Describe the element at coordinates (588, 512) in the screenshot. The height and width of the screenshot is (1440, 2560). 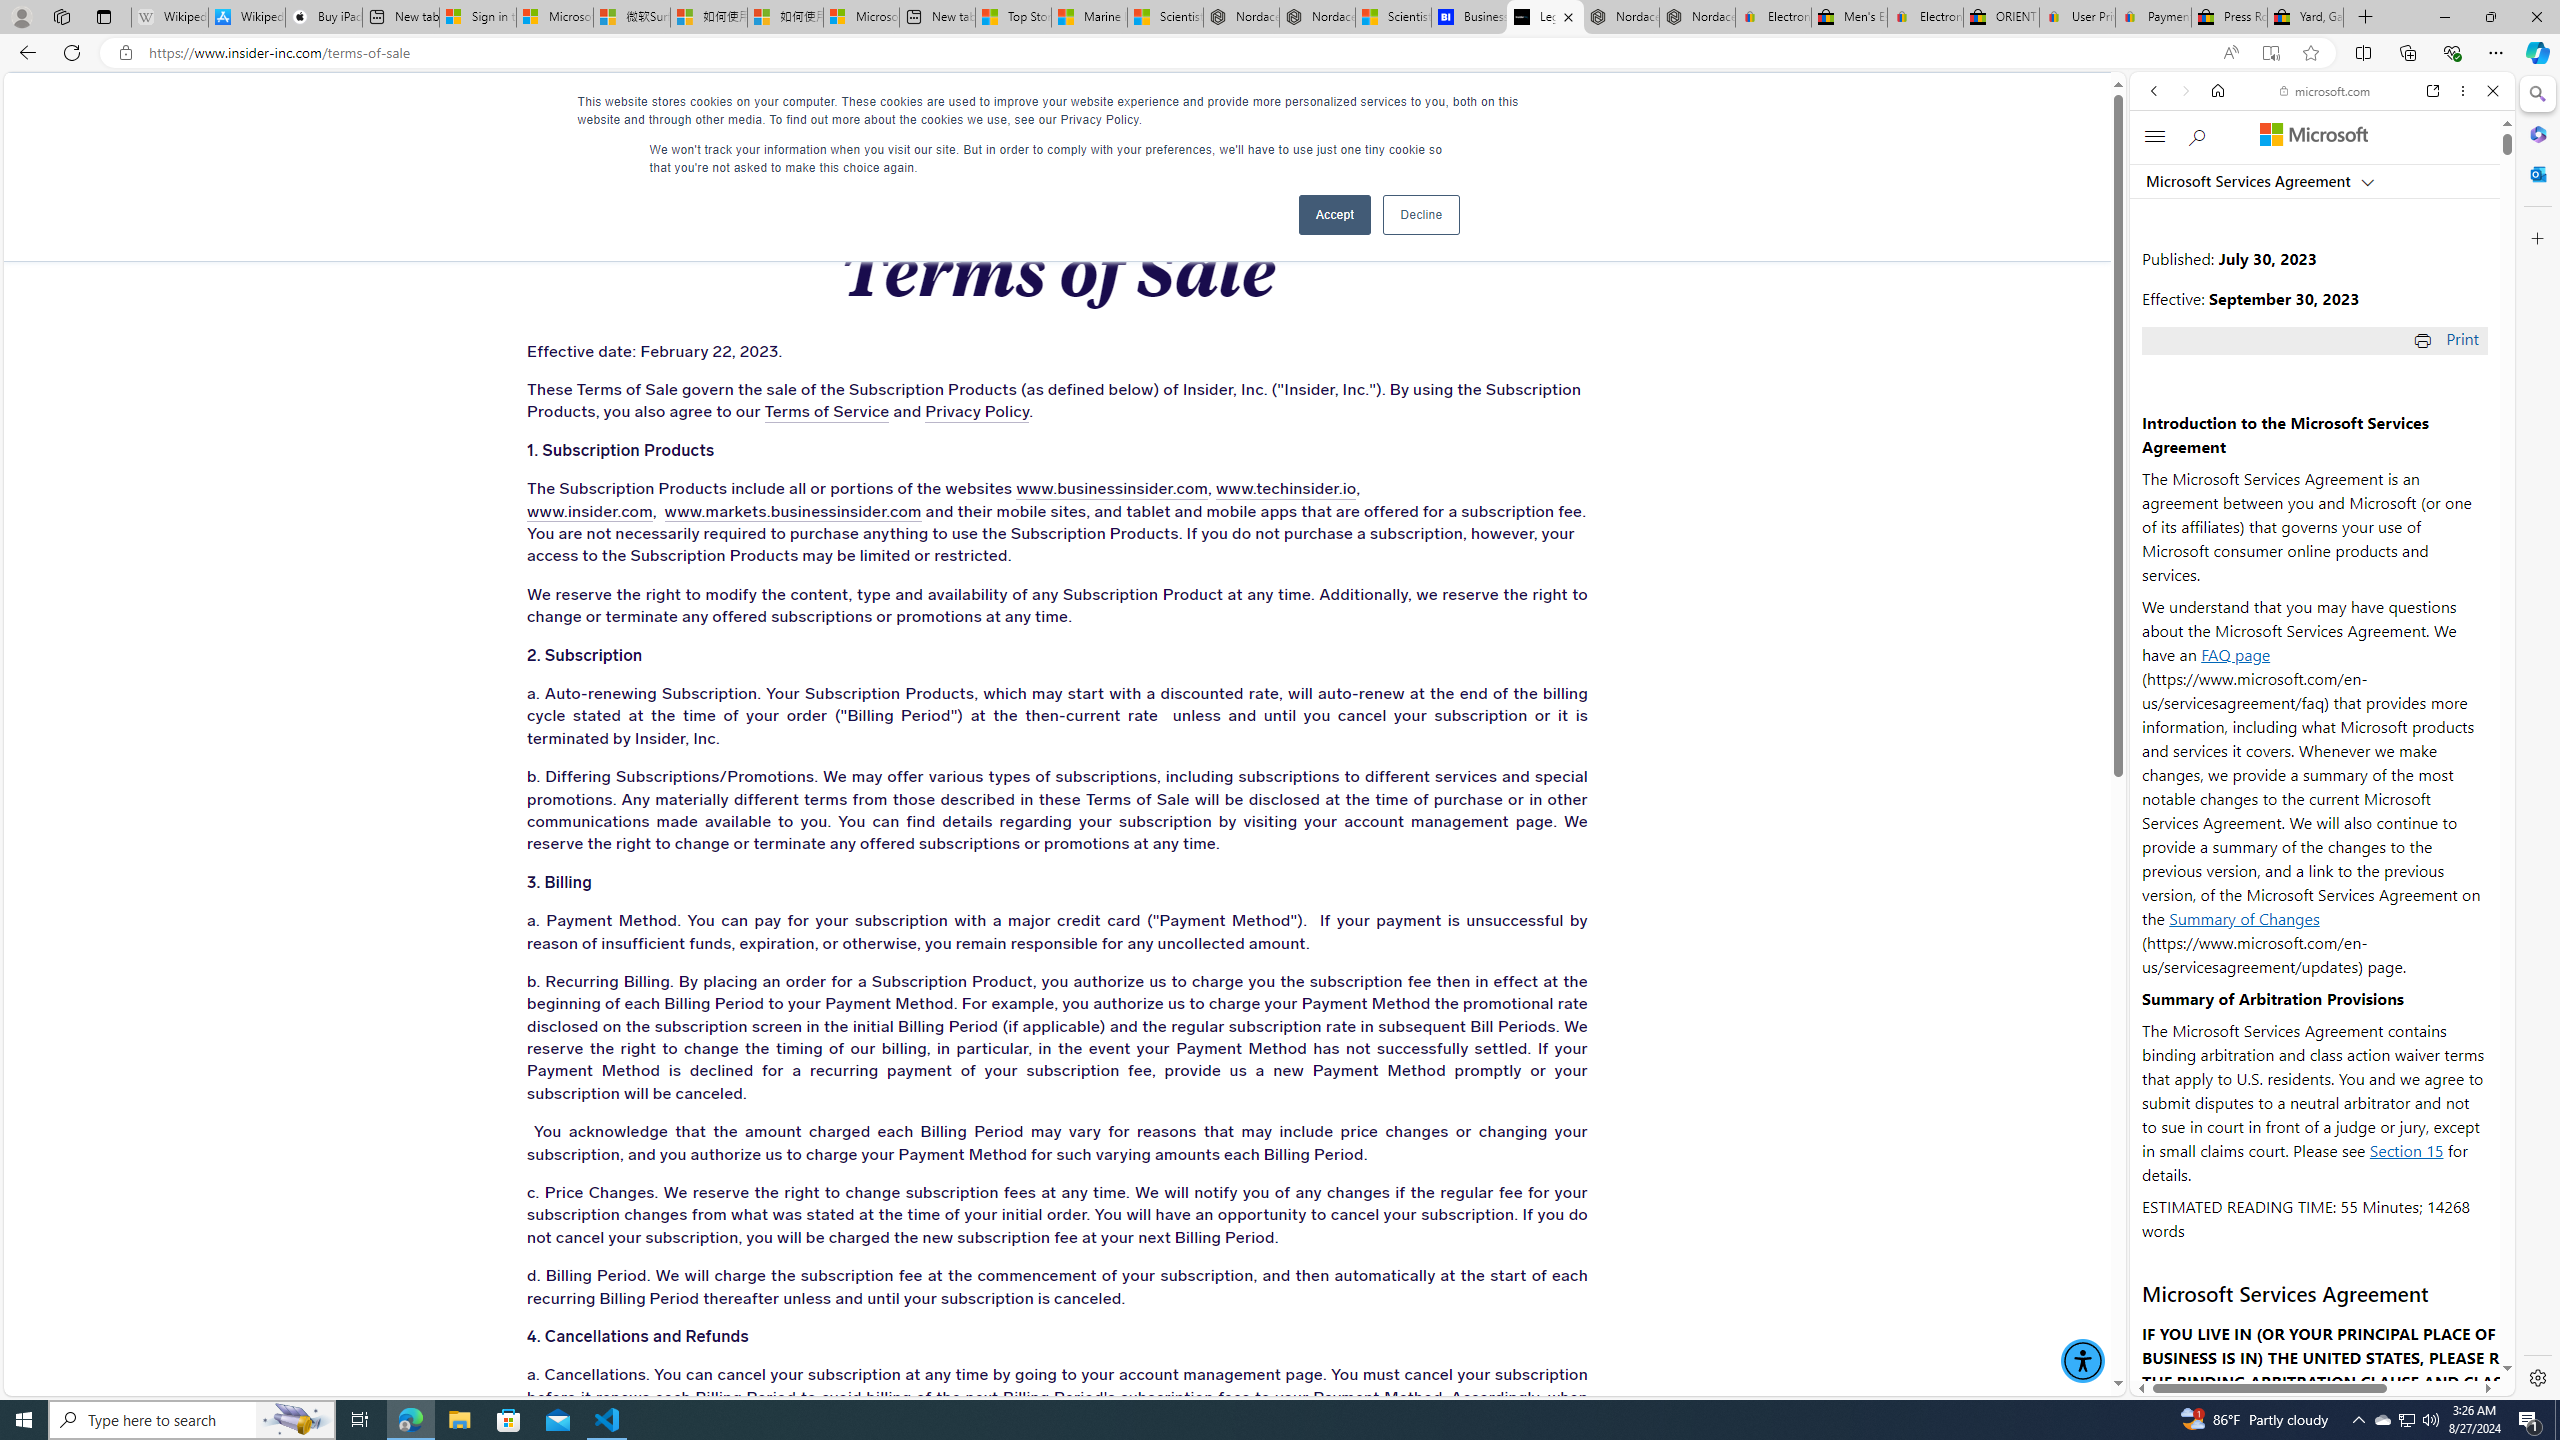
I see `www.insider.com` at that location.